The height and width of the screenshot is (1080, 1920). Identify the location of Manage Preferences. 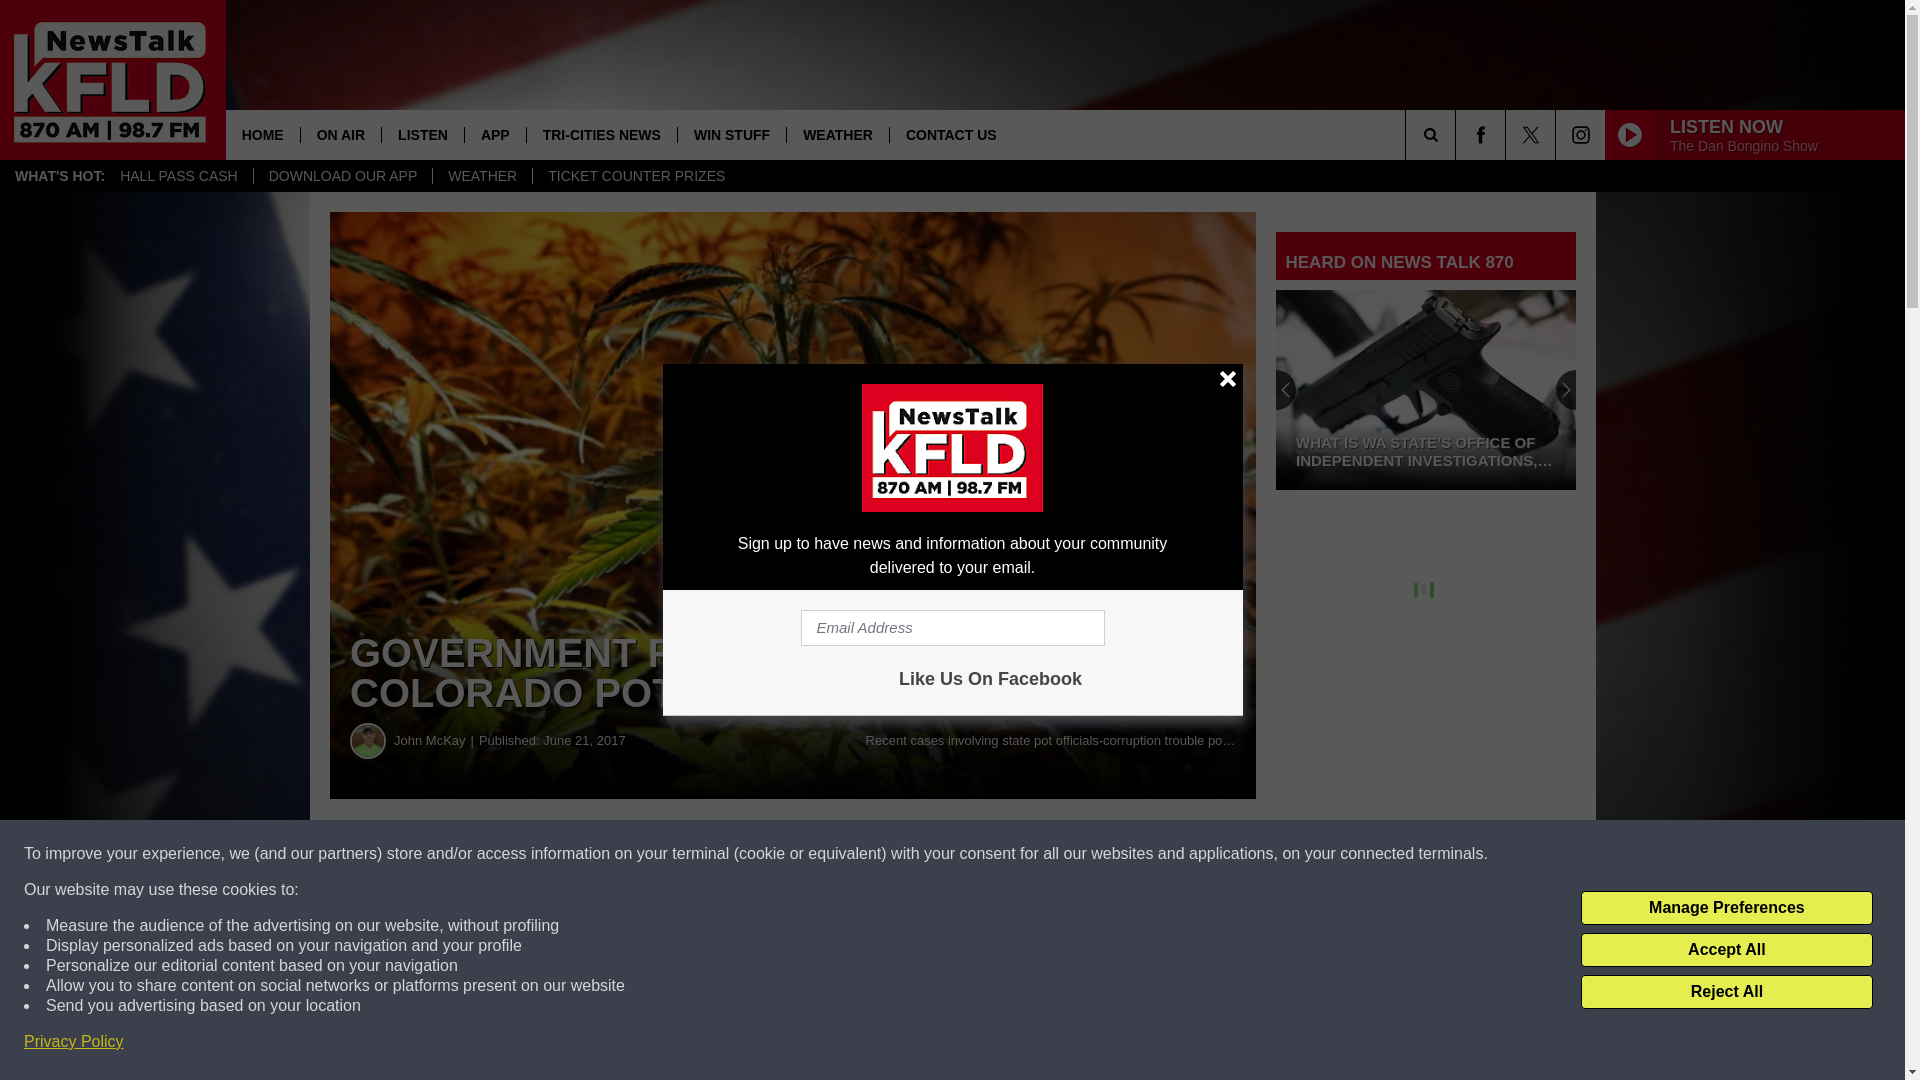
(1726, 908).